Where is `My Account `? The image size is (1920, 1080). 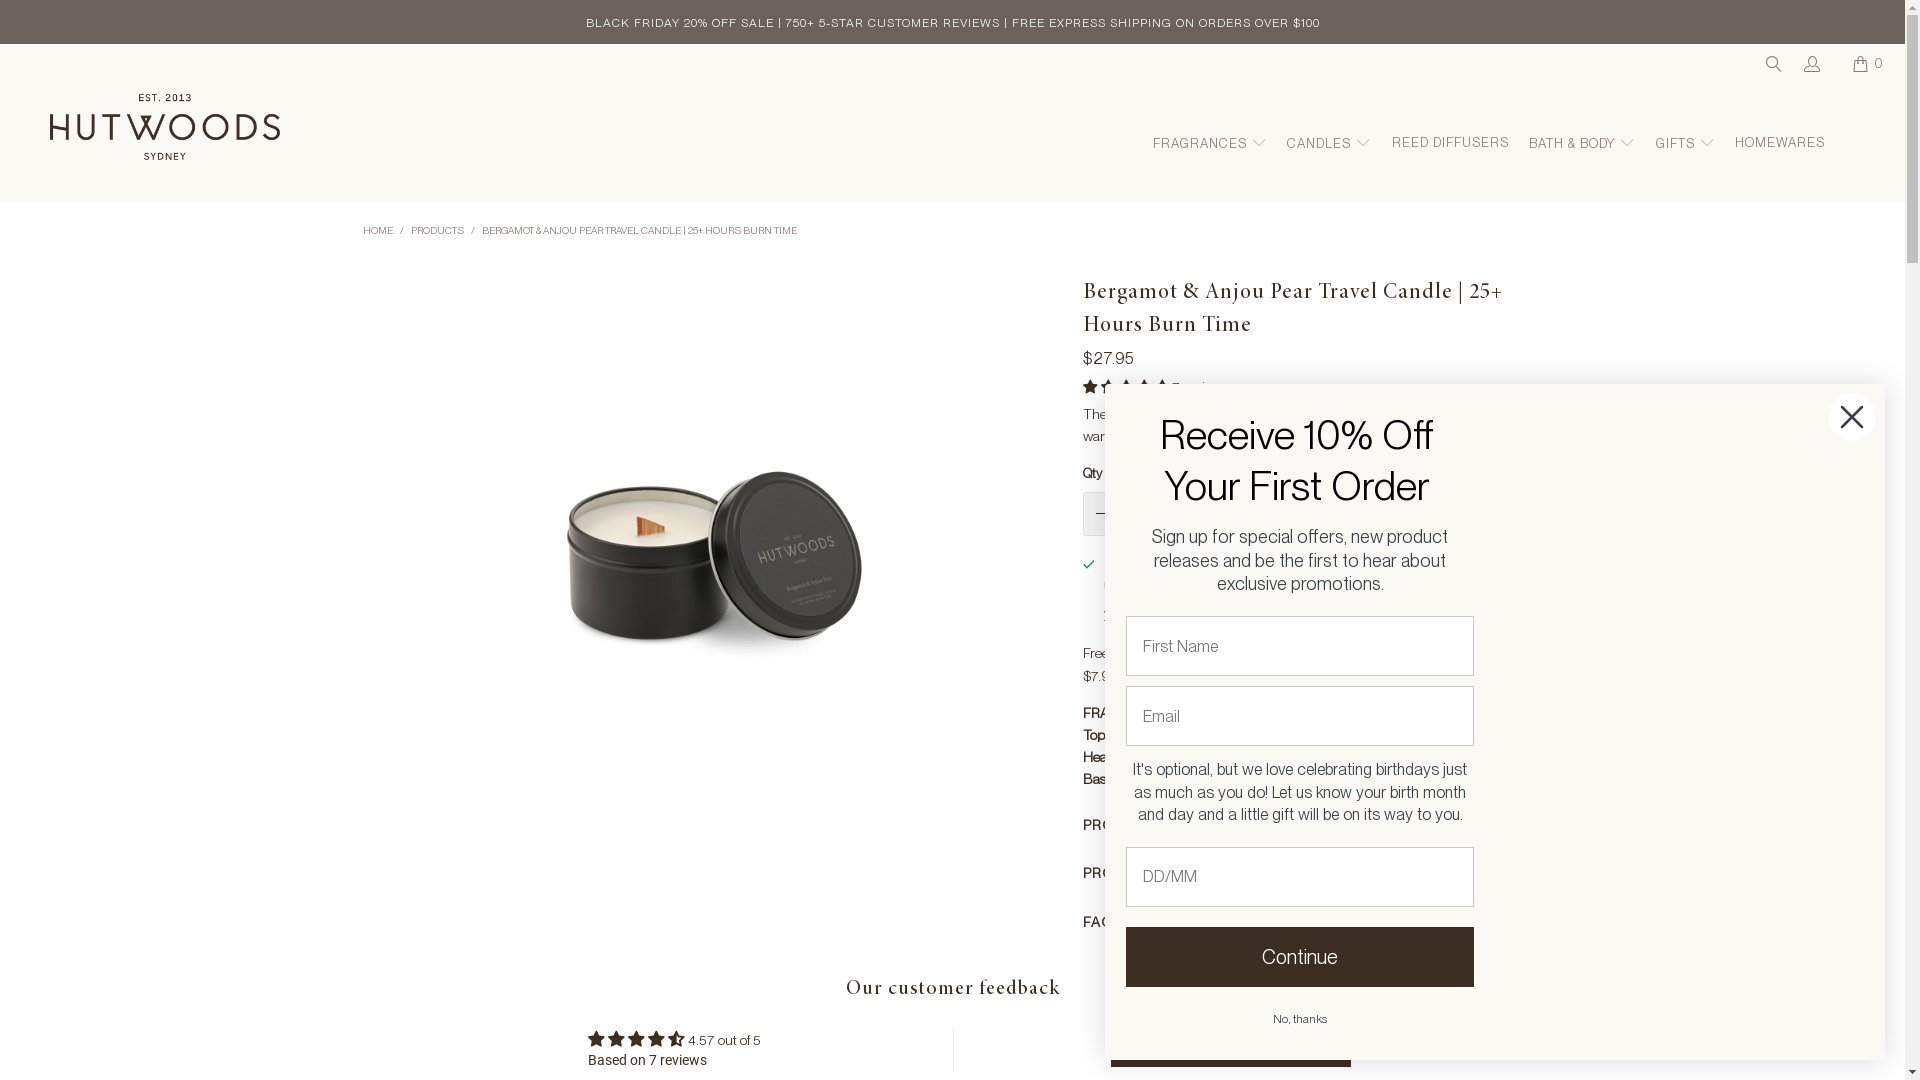
My Account  is located at coordinates (1811, 64).